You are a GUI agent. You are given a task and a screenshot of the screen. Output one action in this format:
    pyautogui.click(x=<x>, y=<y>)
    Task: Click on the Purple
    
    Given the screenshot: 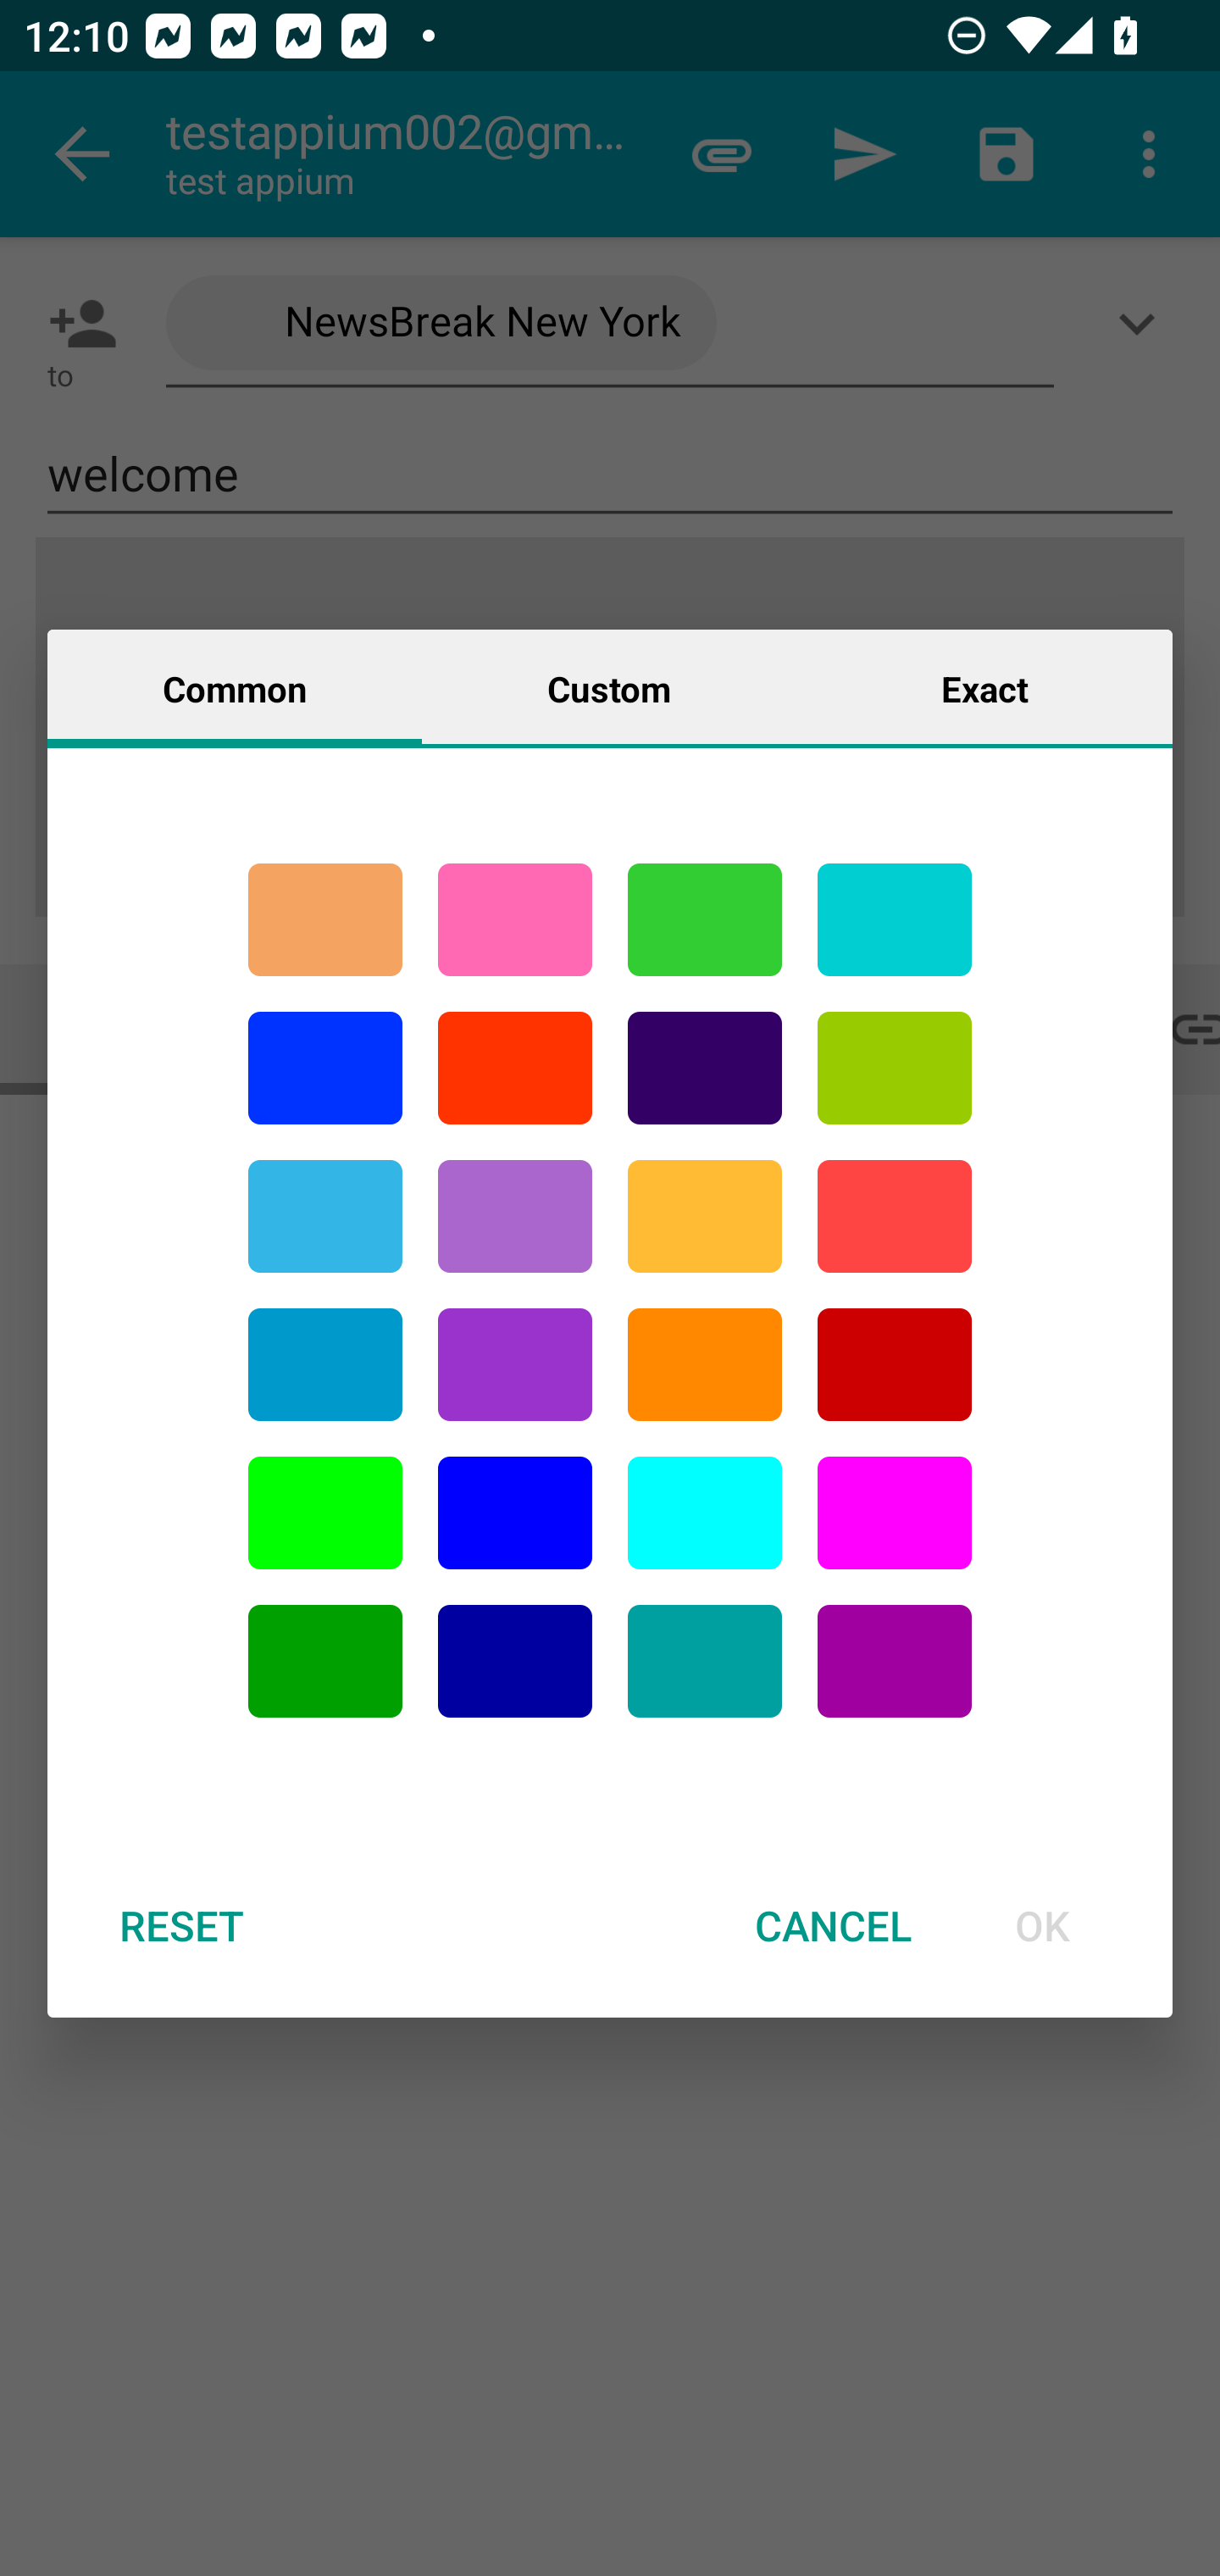 What is the action you would take?
    pyautogui.click(x=895, y=1661)
    